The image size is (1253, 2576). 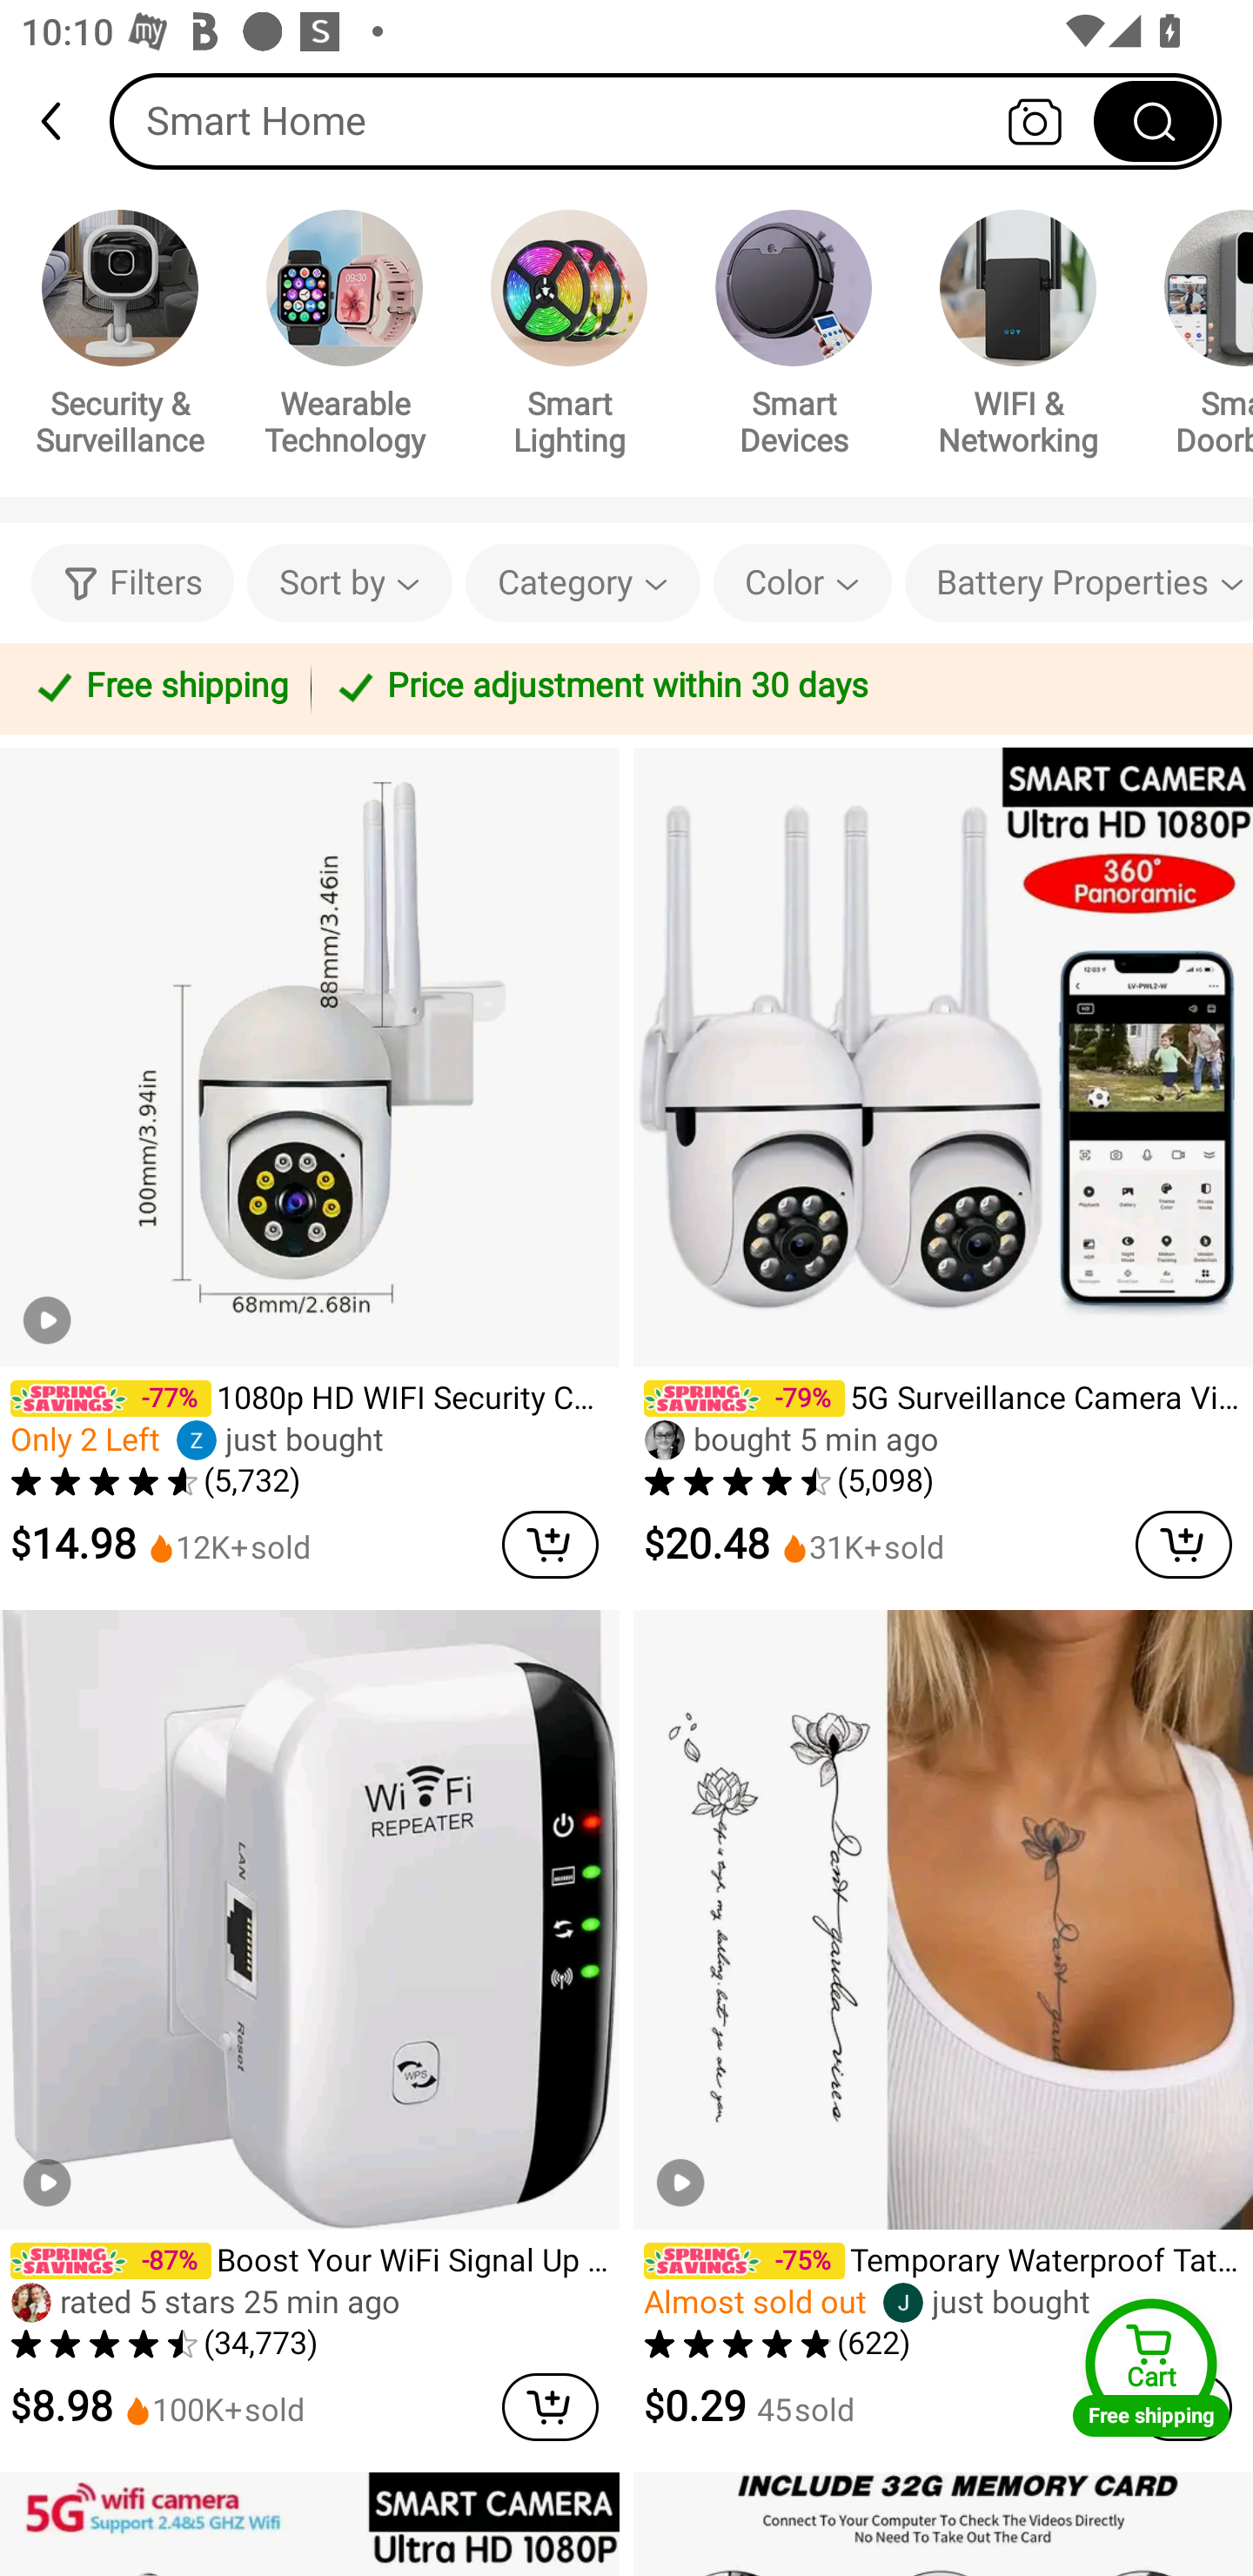 I want to click on cart delete, so click(x=550, y=1544).